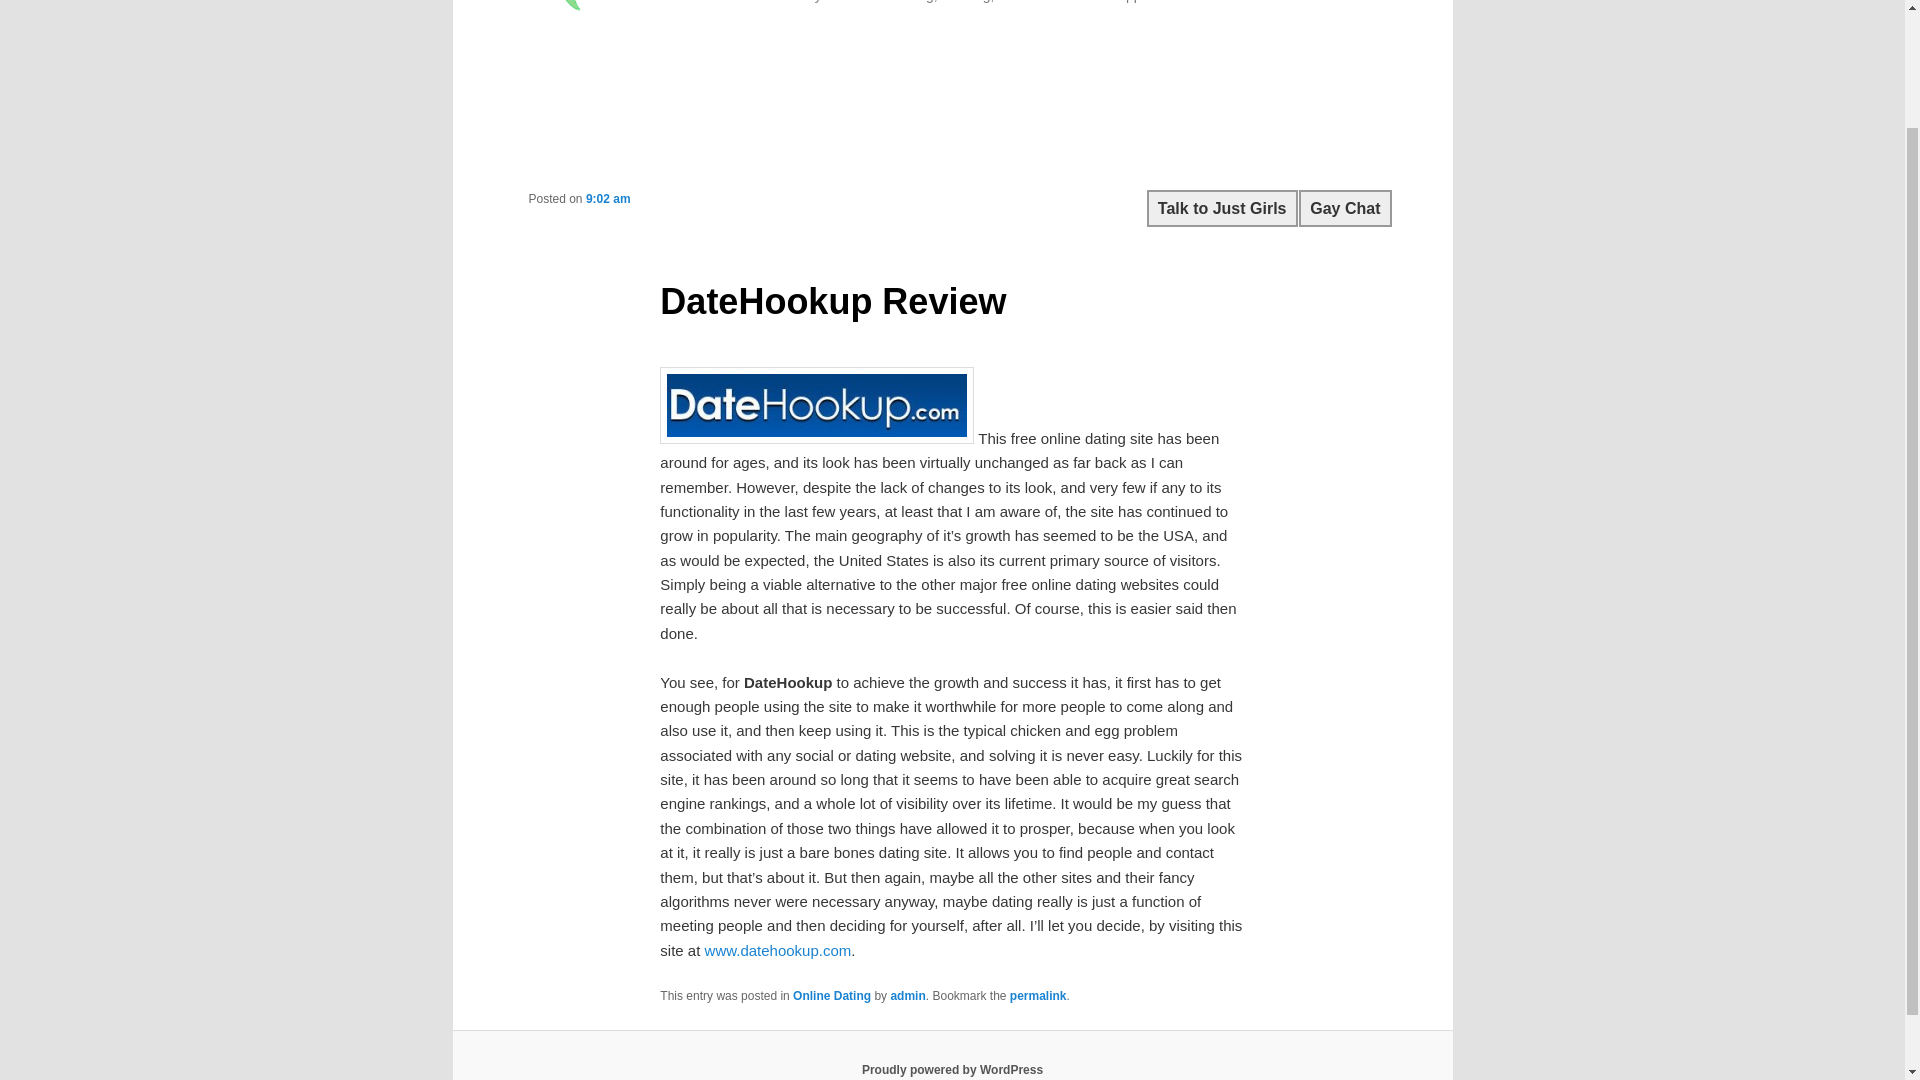 Image resolution: width=1920 pixels, height=1080 pixels. What do you see at coordinates (952, 1069) in the screenshot?
I see `Semantic Personal Publishing Platform` at bounding box center [952, 1069].